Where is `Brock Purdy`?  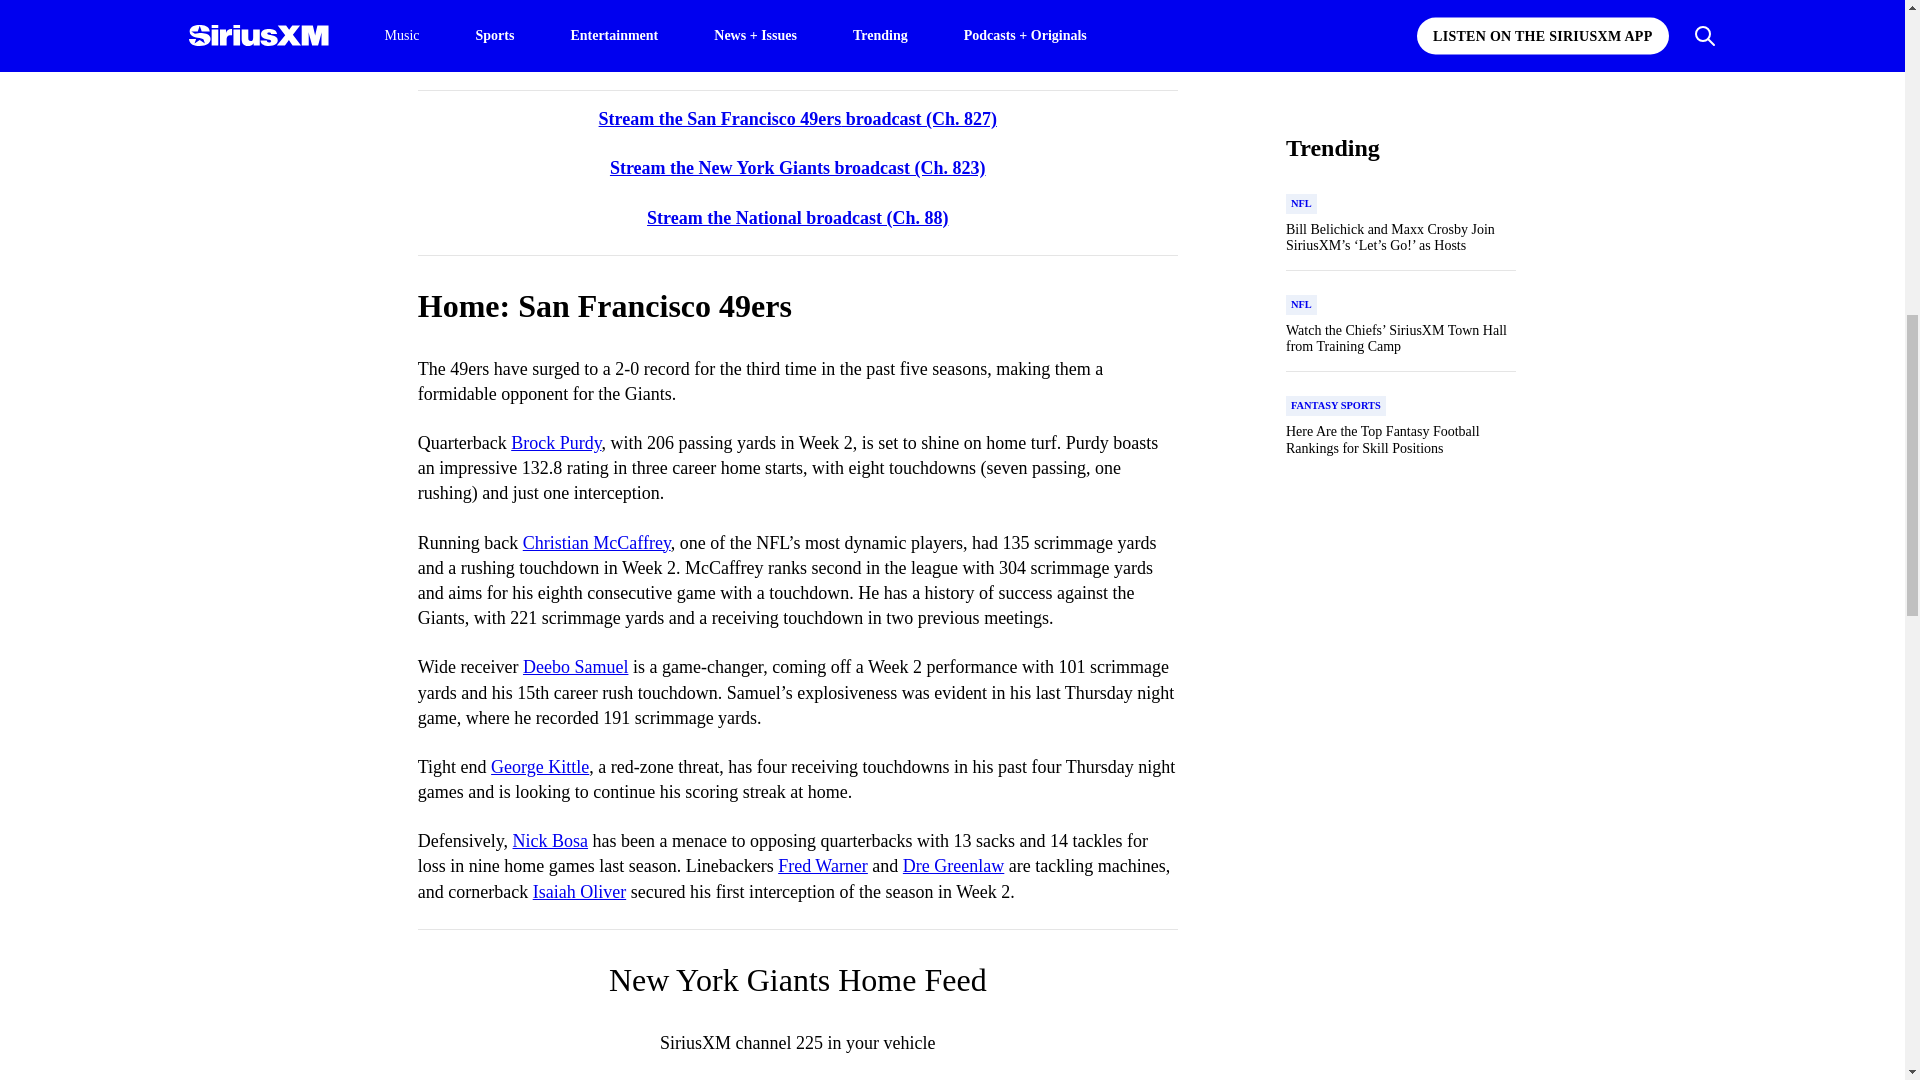
Brock Purdy is located at coordinates (555, 442).